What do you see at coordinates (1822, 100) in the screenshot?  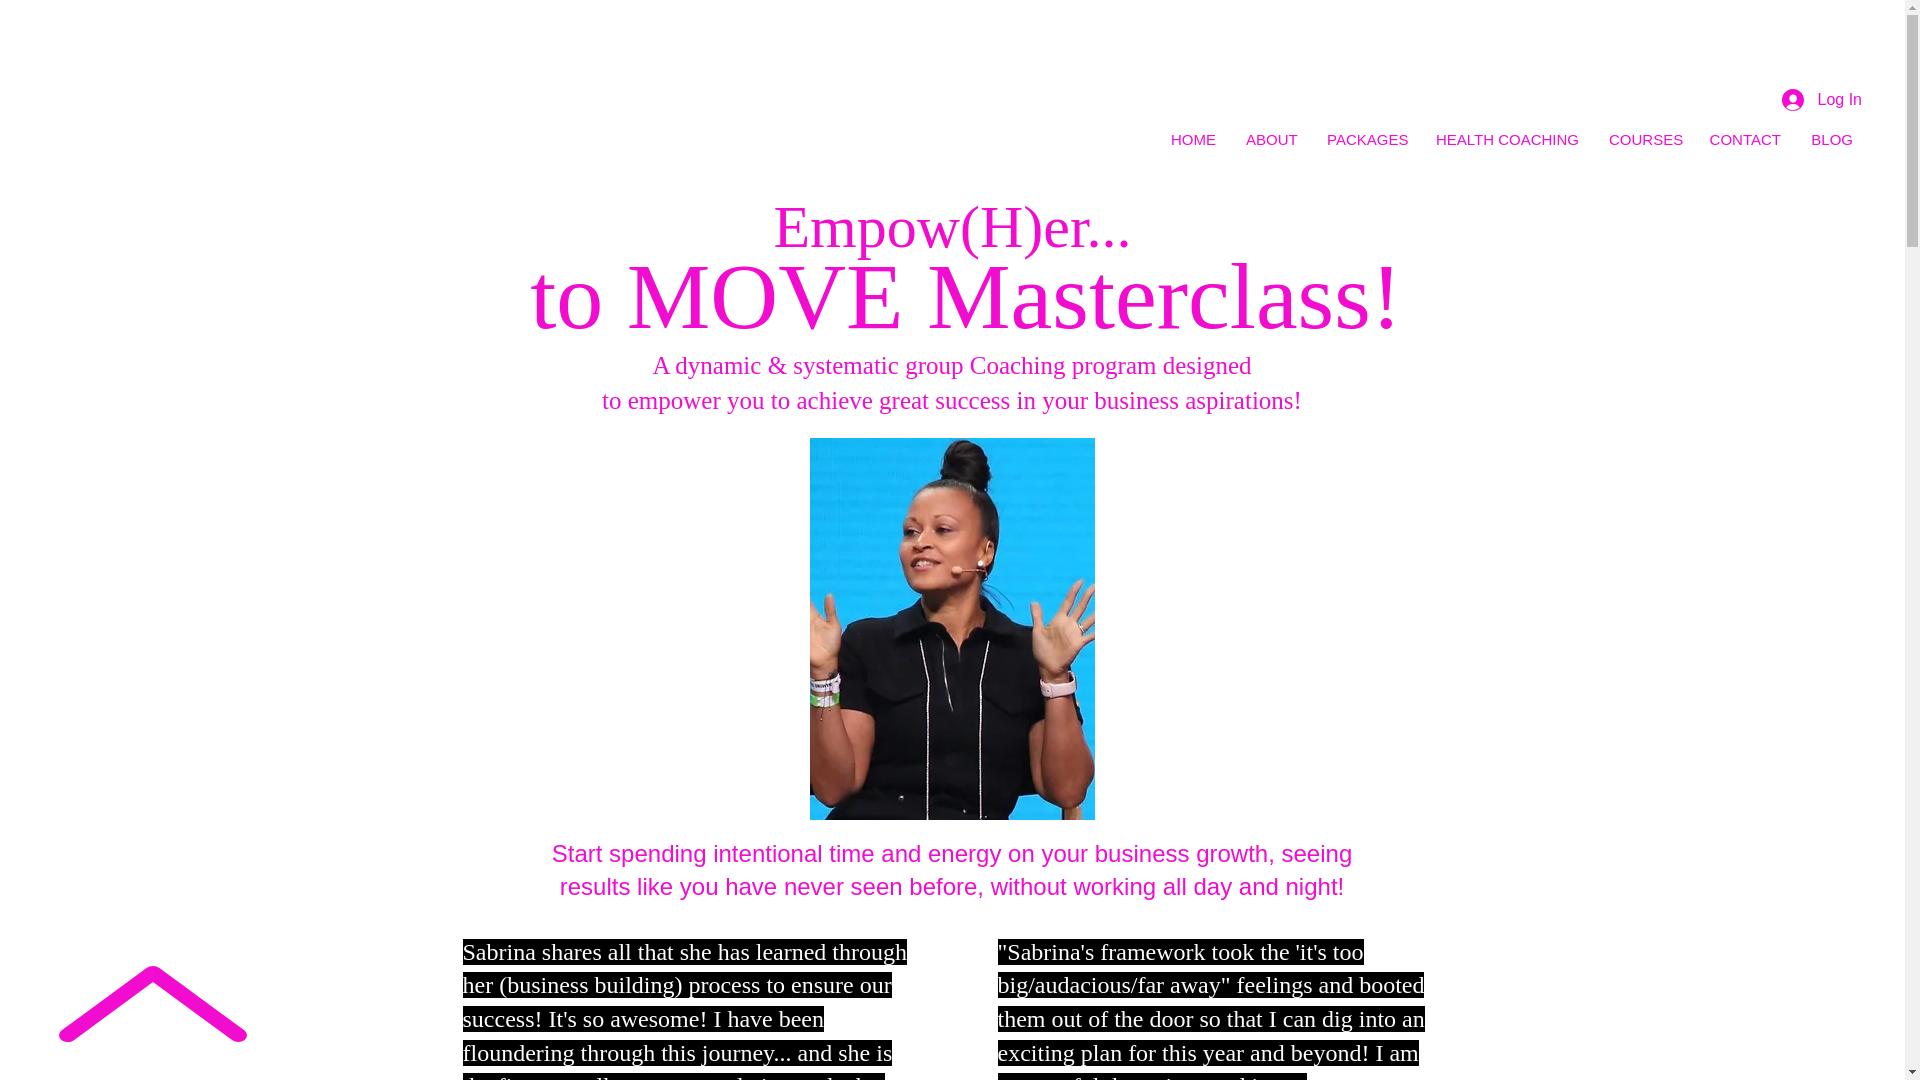 I see `Log In` at bounding box center [1822, 100].